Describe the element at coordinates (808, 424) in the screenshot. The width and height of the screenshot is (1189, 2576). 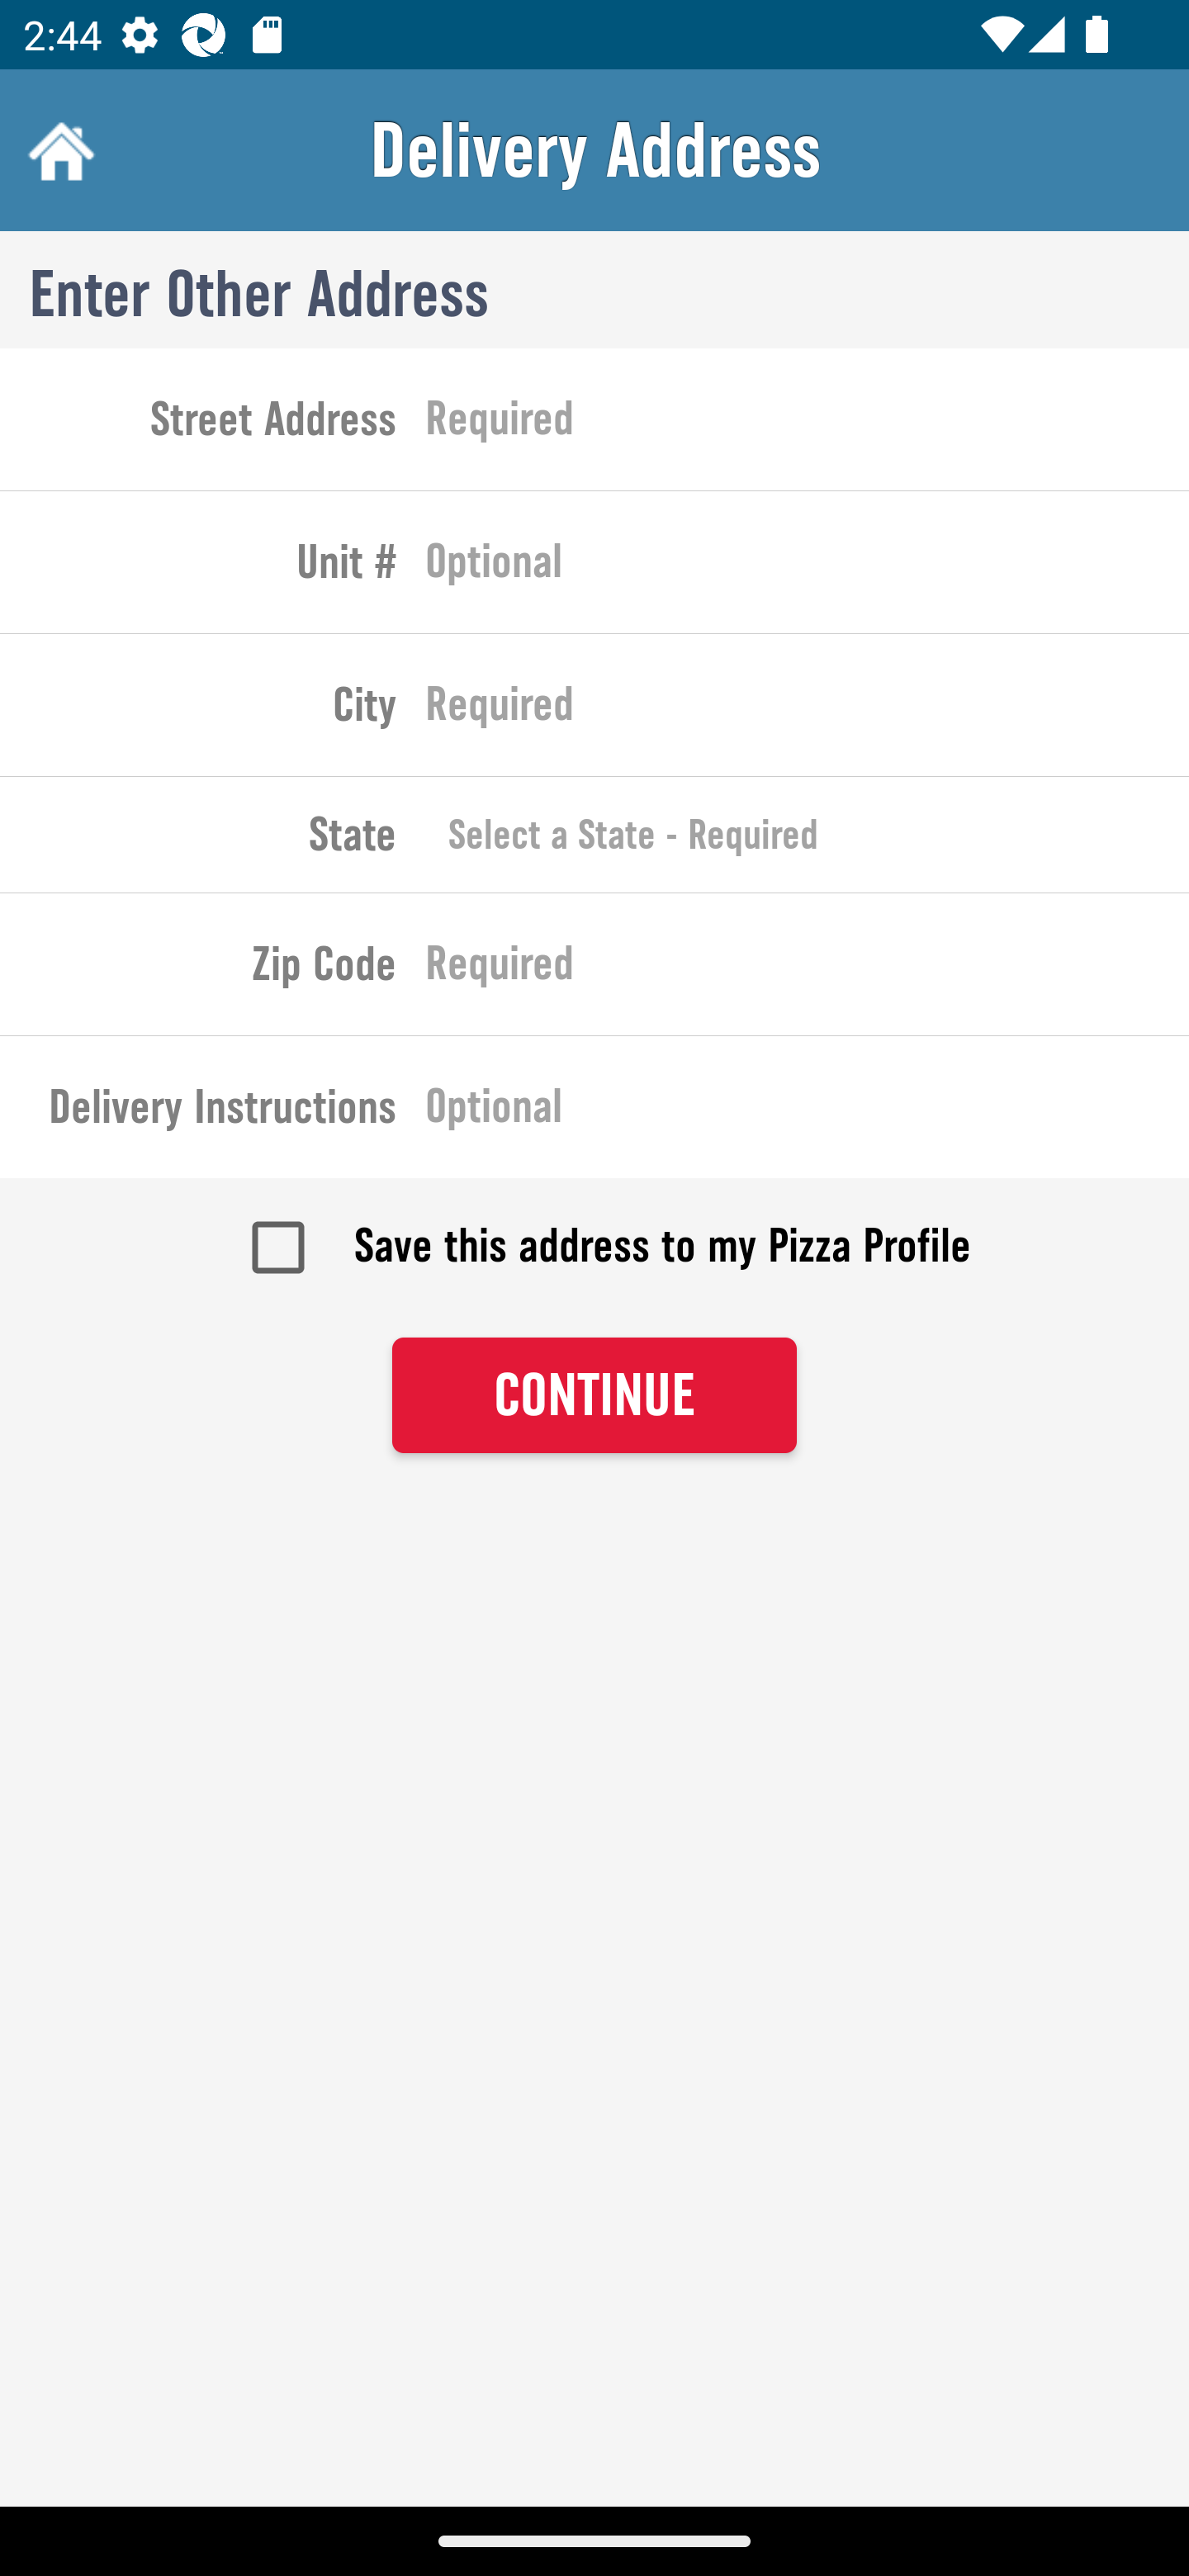
I see `Required` at that location.